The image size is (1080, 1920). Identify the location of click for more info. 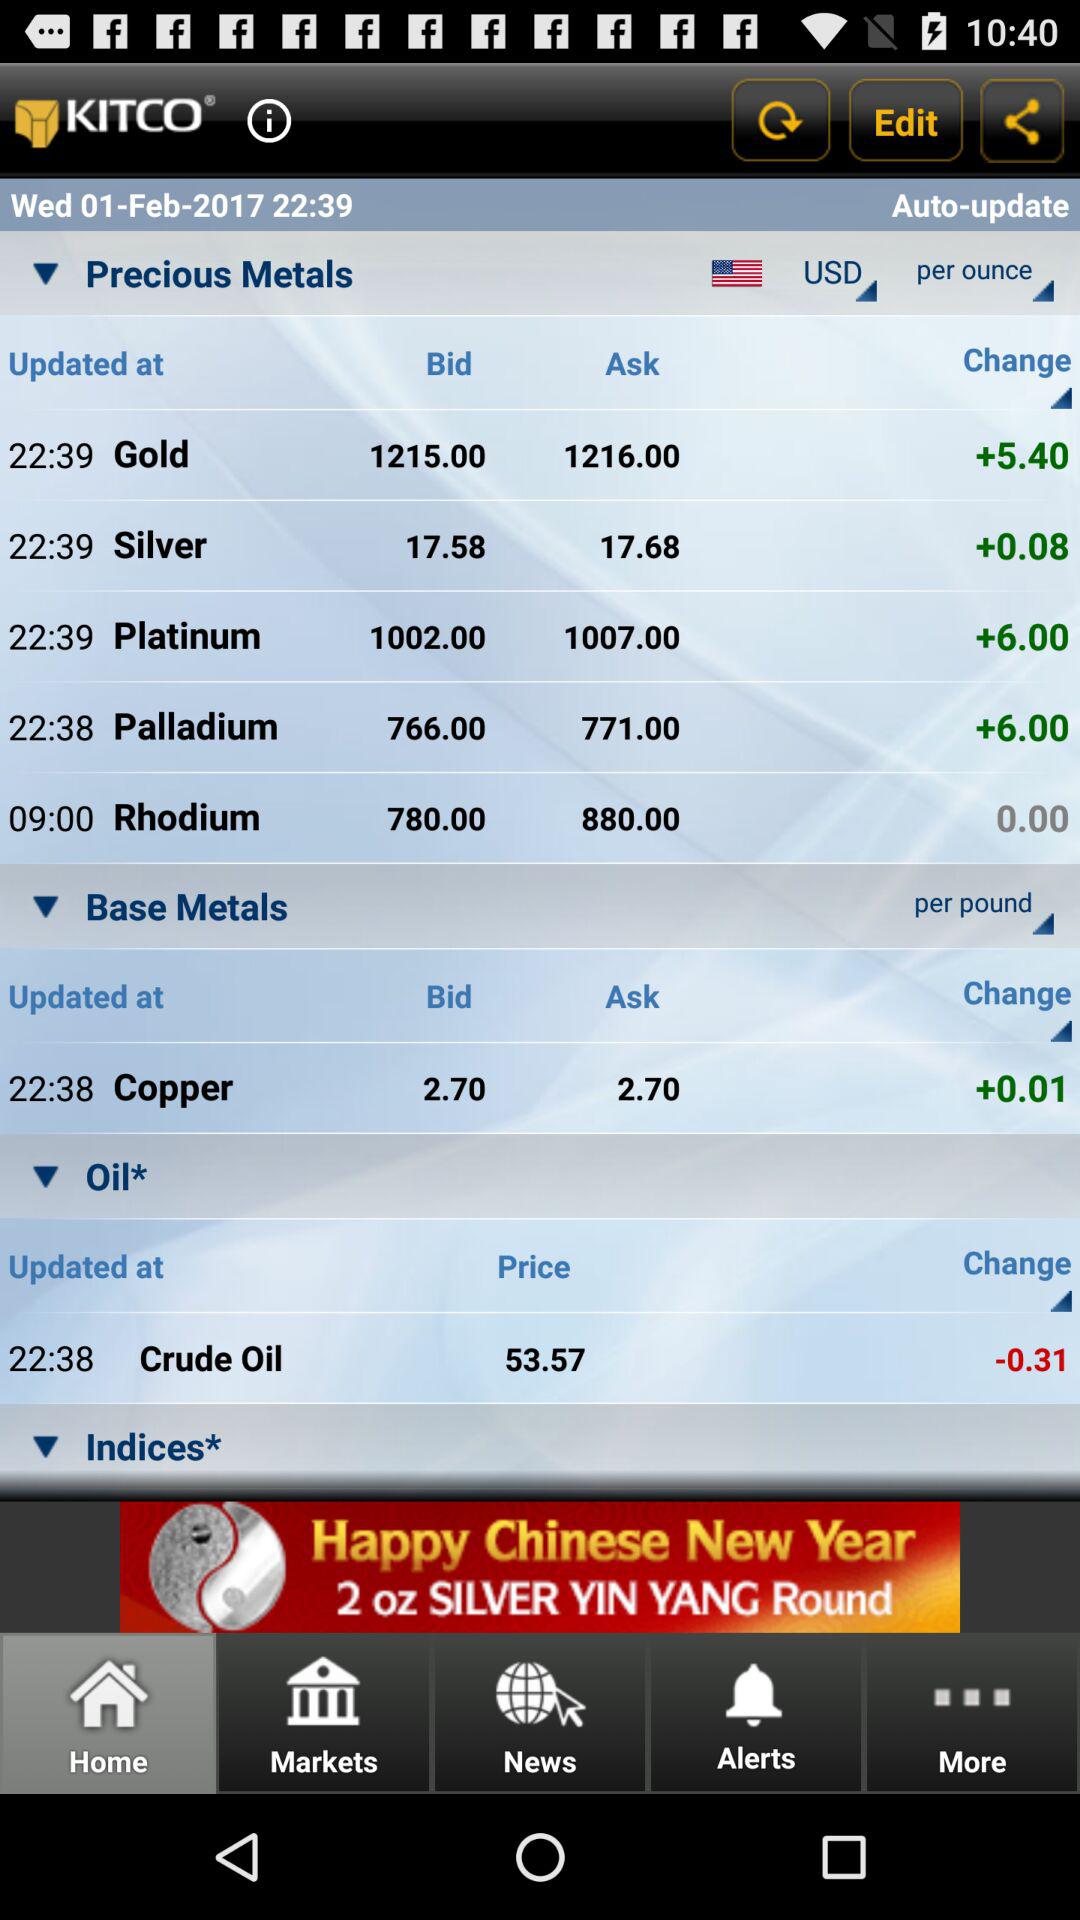
(269, 120).